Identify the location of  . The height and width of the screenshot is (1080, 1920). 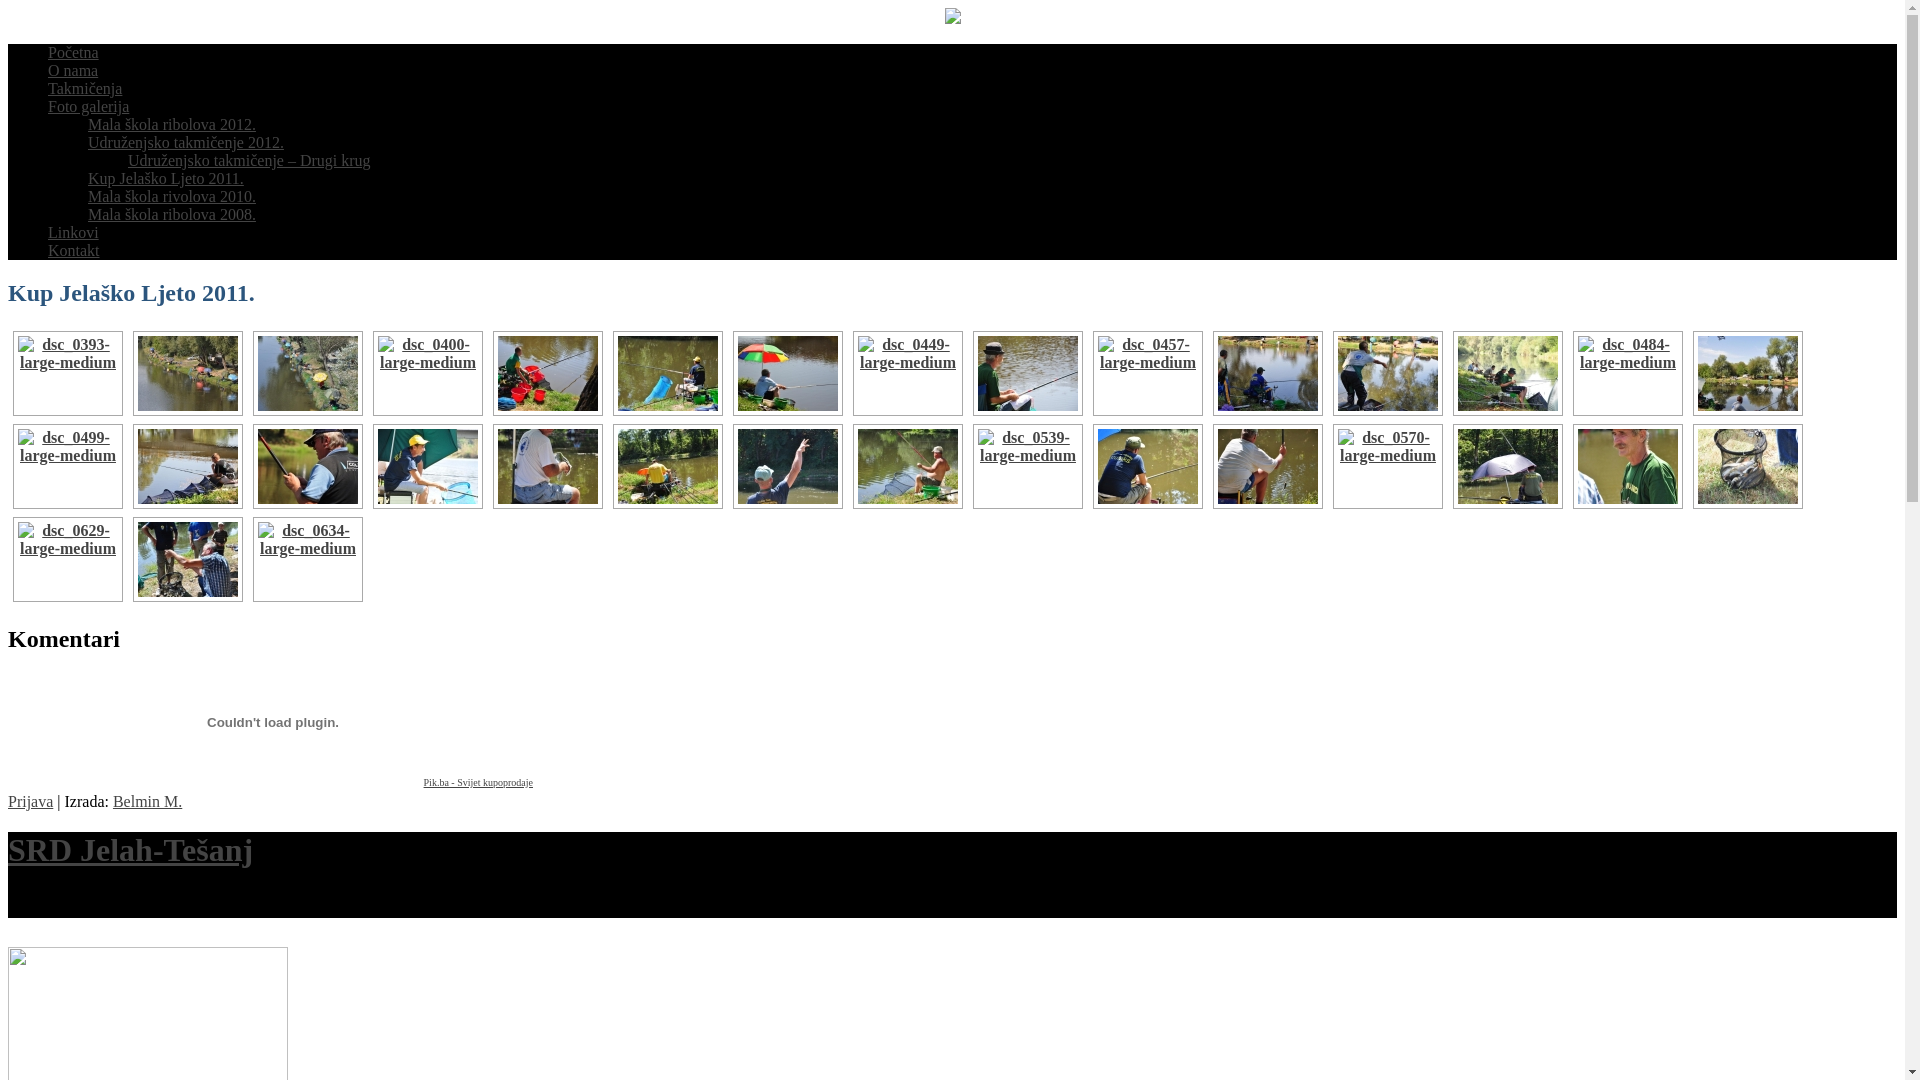
(1146, 466).